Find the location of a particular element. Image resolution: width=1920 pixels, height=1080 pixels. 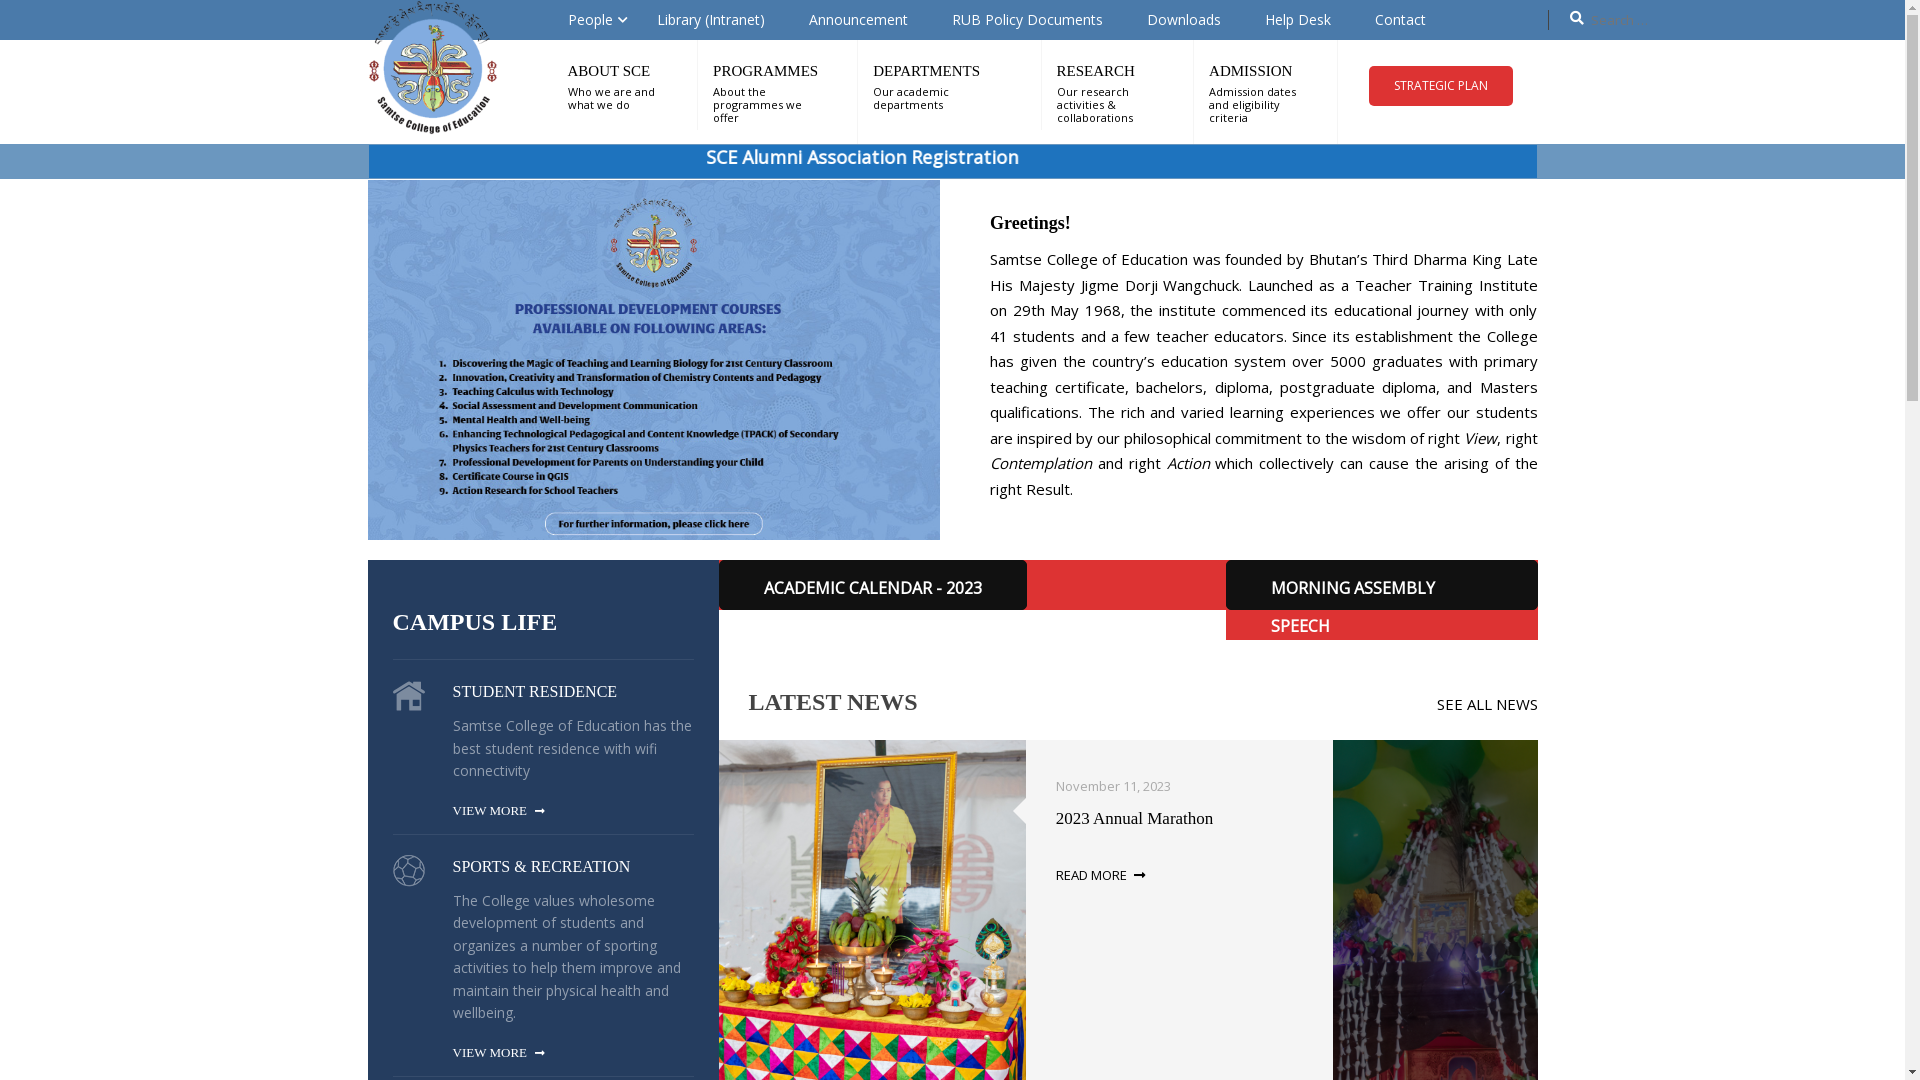

SEE ALL NEWS is located at coordinates (1486, 704).